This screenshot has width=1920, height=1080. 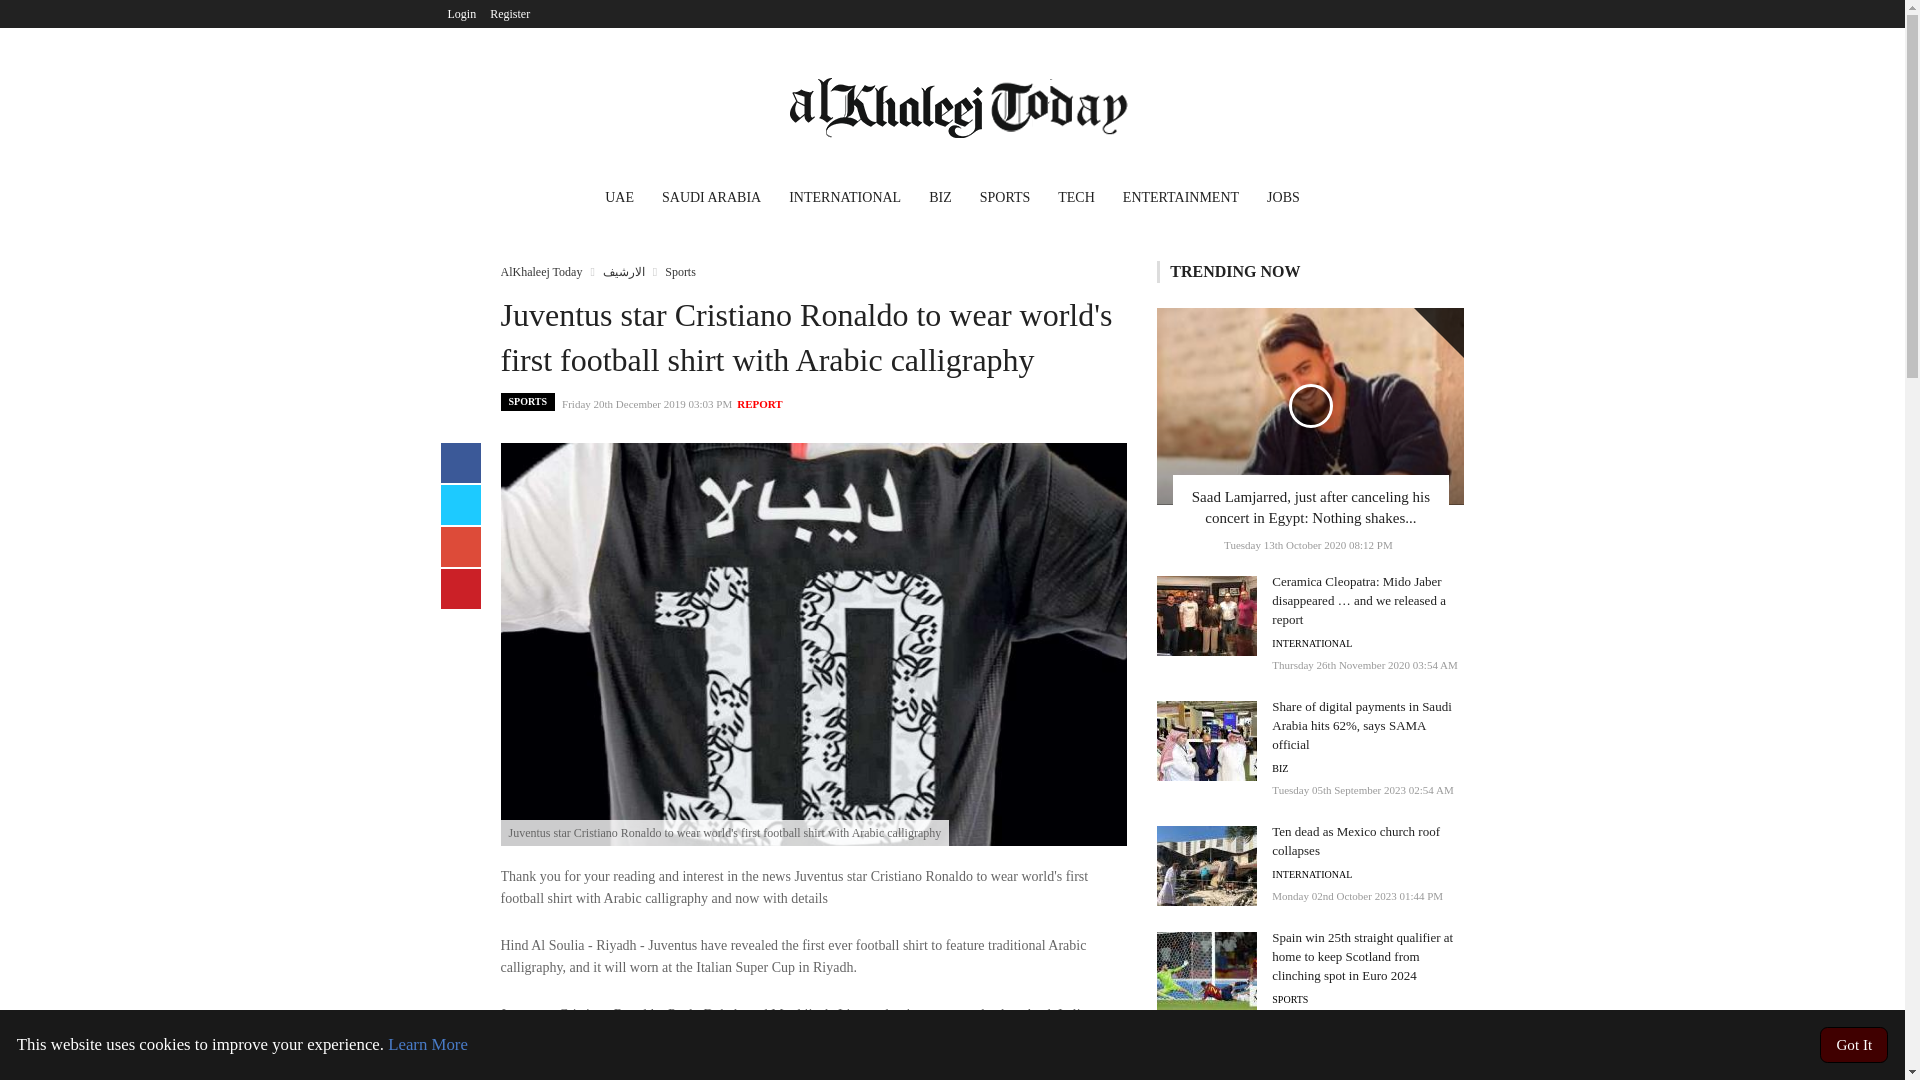 I want to click on Register, so click(x=510, y=14).